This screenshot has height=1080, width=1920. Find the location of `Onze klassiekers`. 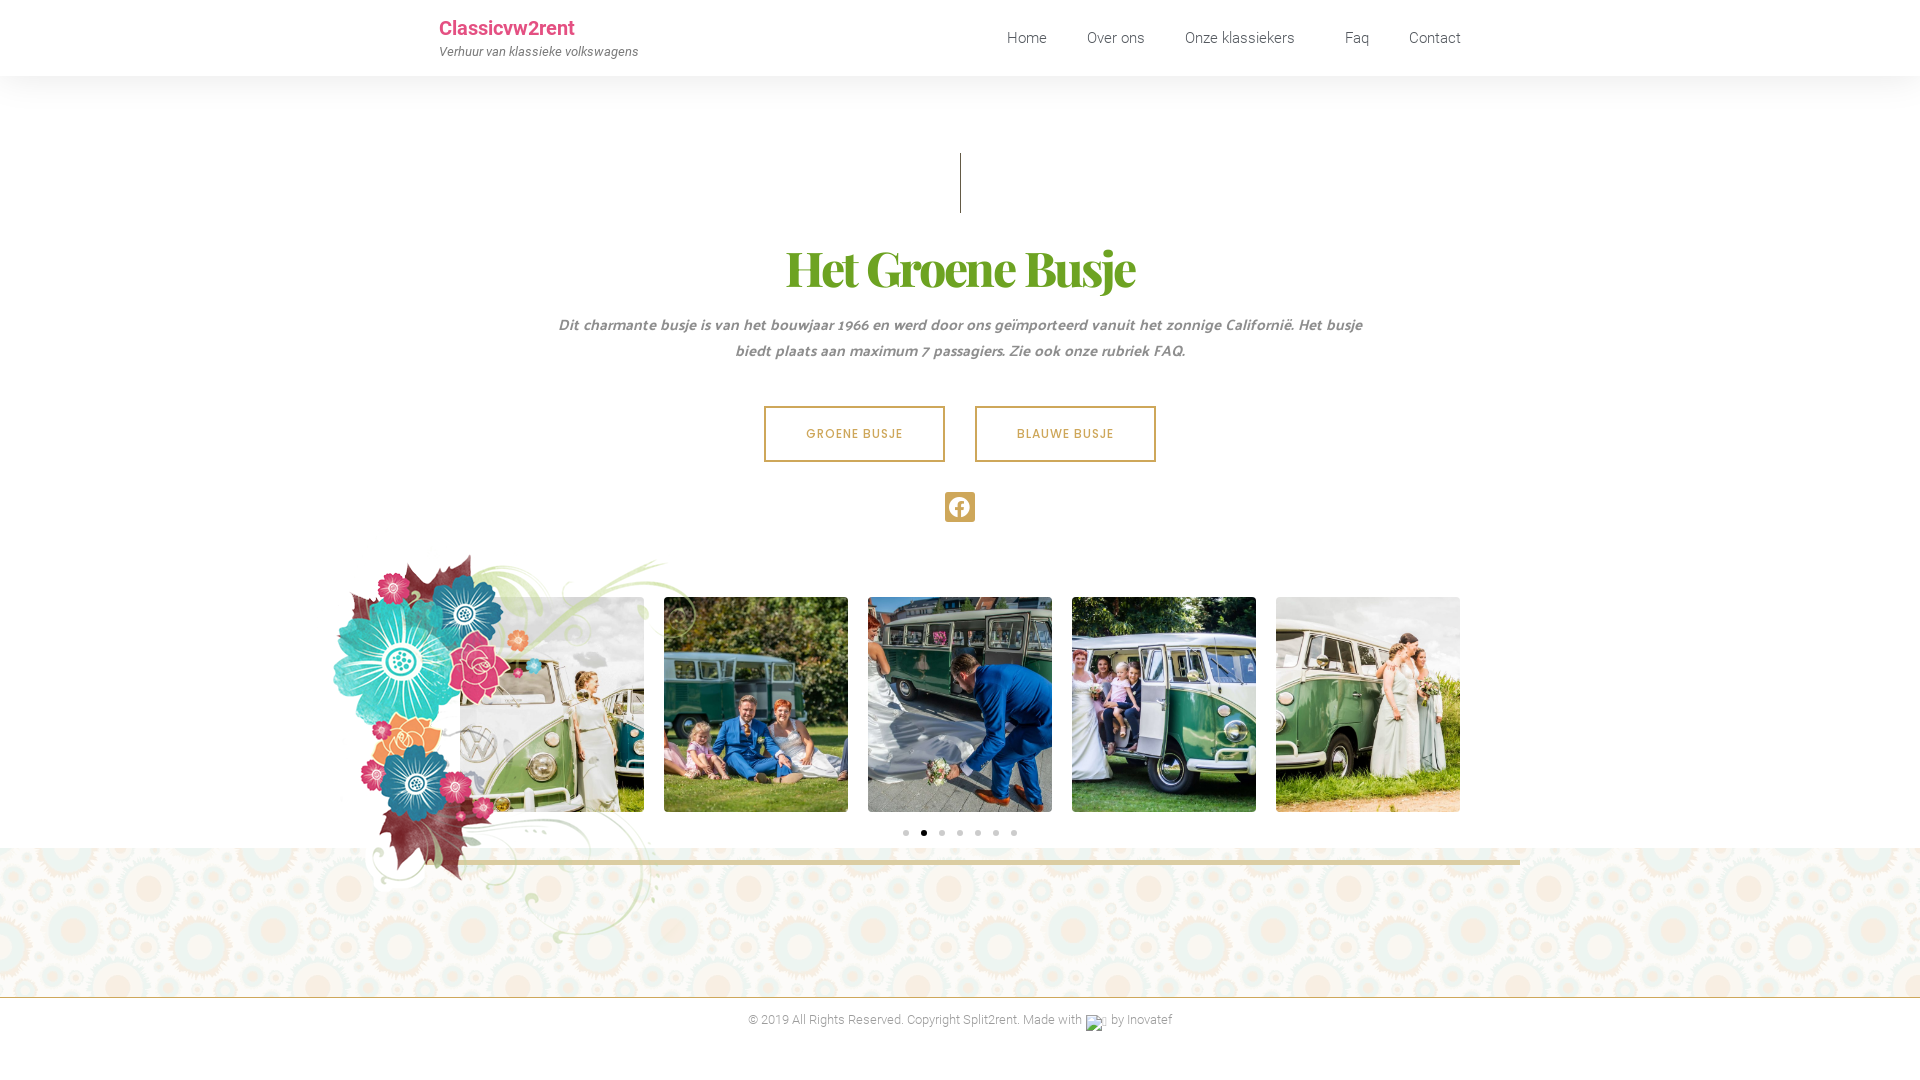

Onze klassiekers is located at coordinates (1245, 38).